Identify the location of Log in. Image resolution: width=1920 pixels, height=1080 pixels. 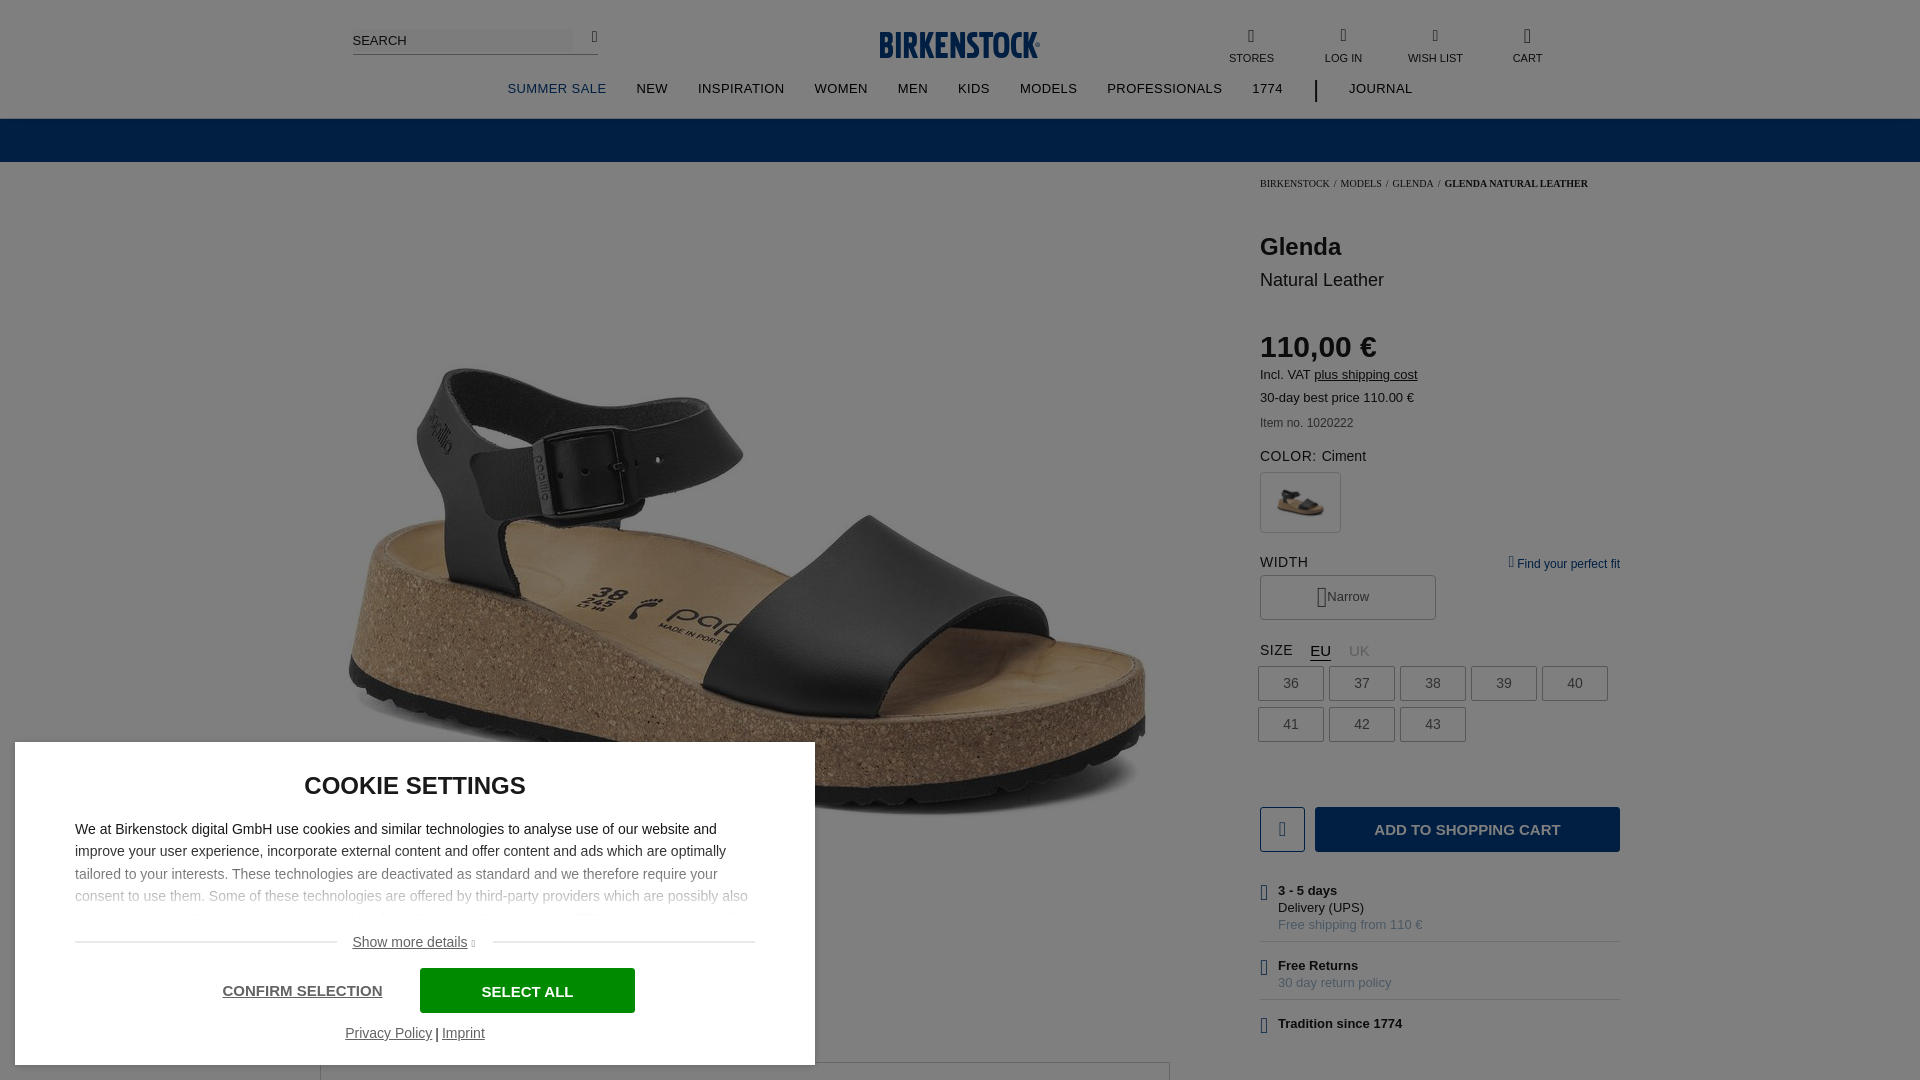
(1370, 374).